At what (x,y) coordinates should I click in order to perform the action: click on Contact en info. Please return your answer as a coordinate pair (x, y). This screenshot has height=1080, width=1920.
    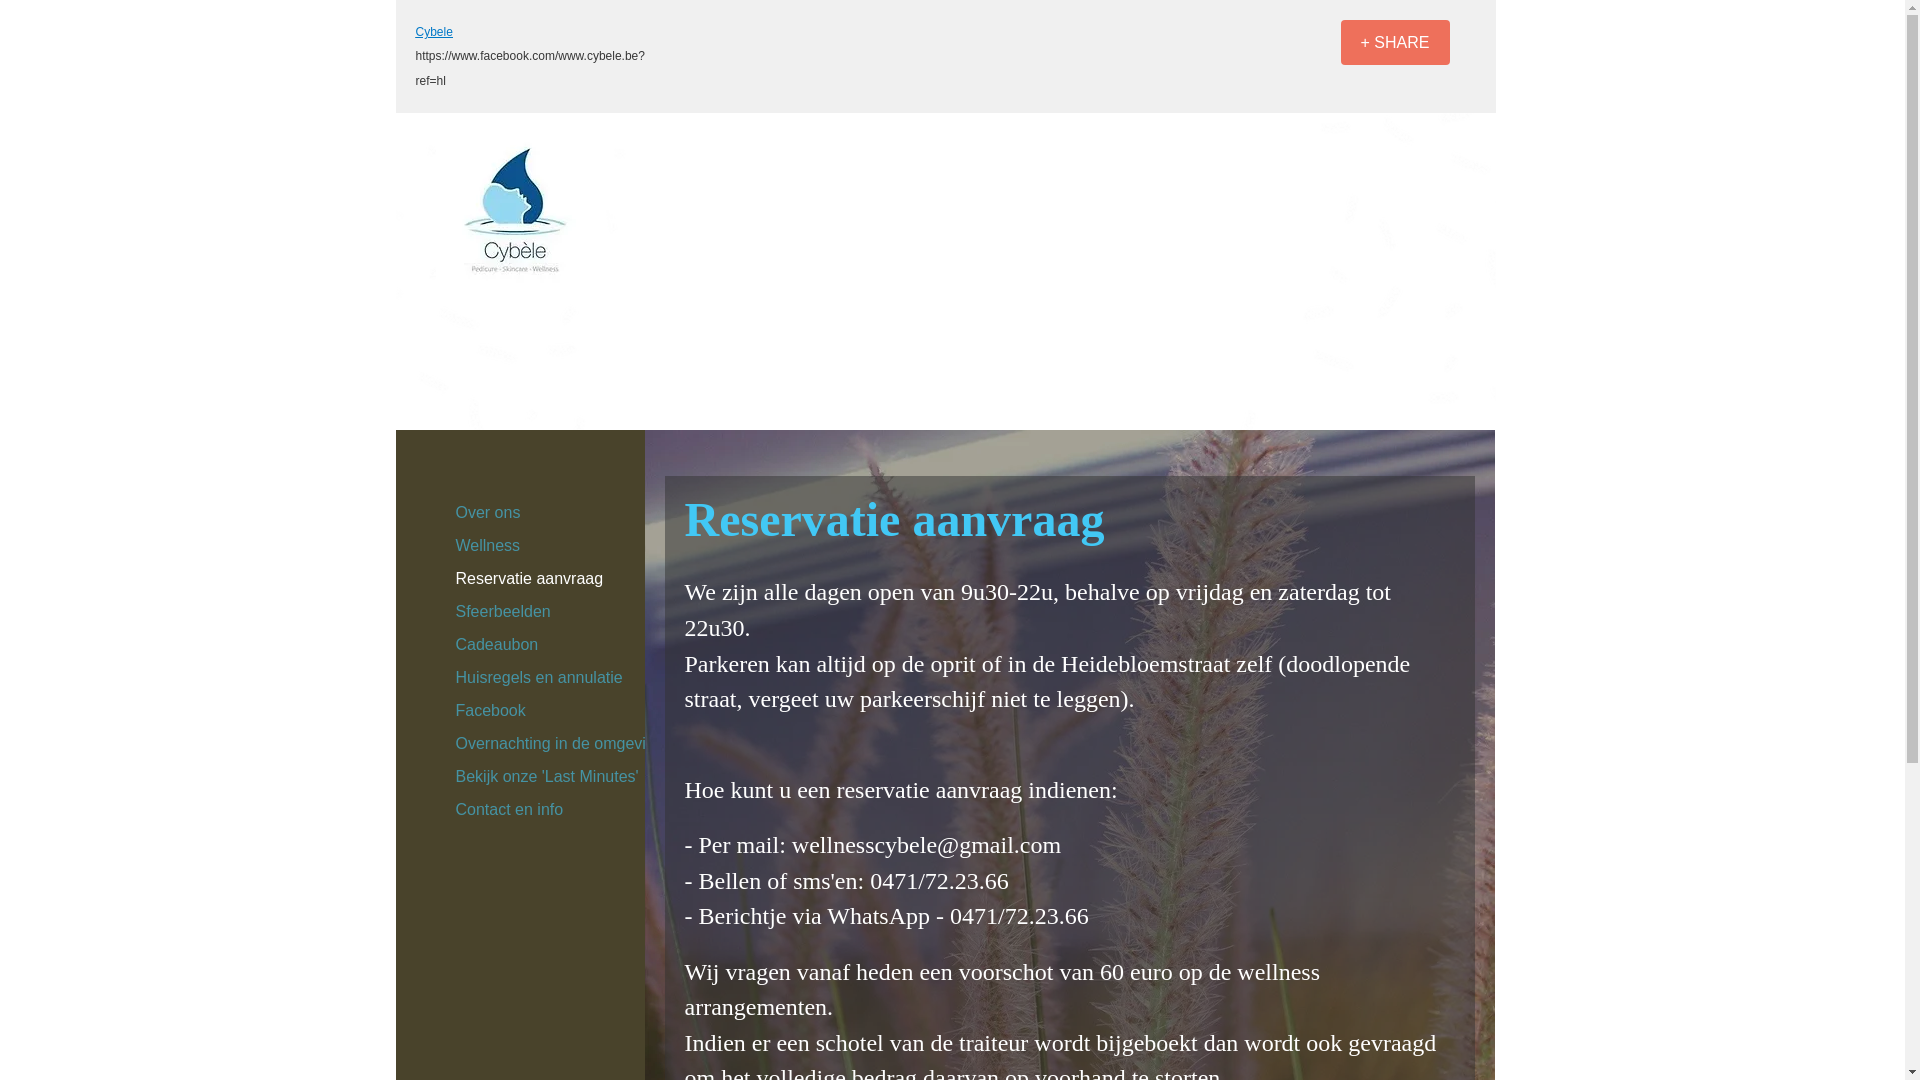
    Looking at the image, I should click on (510, 810).